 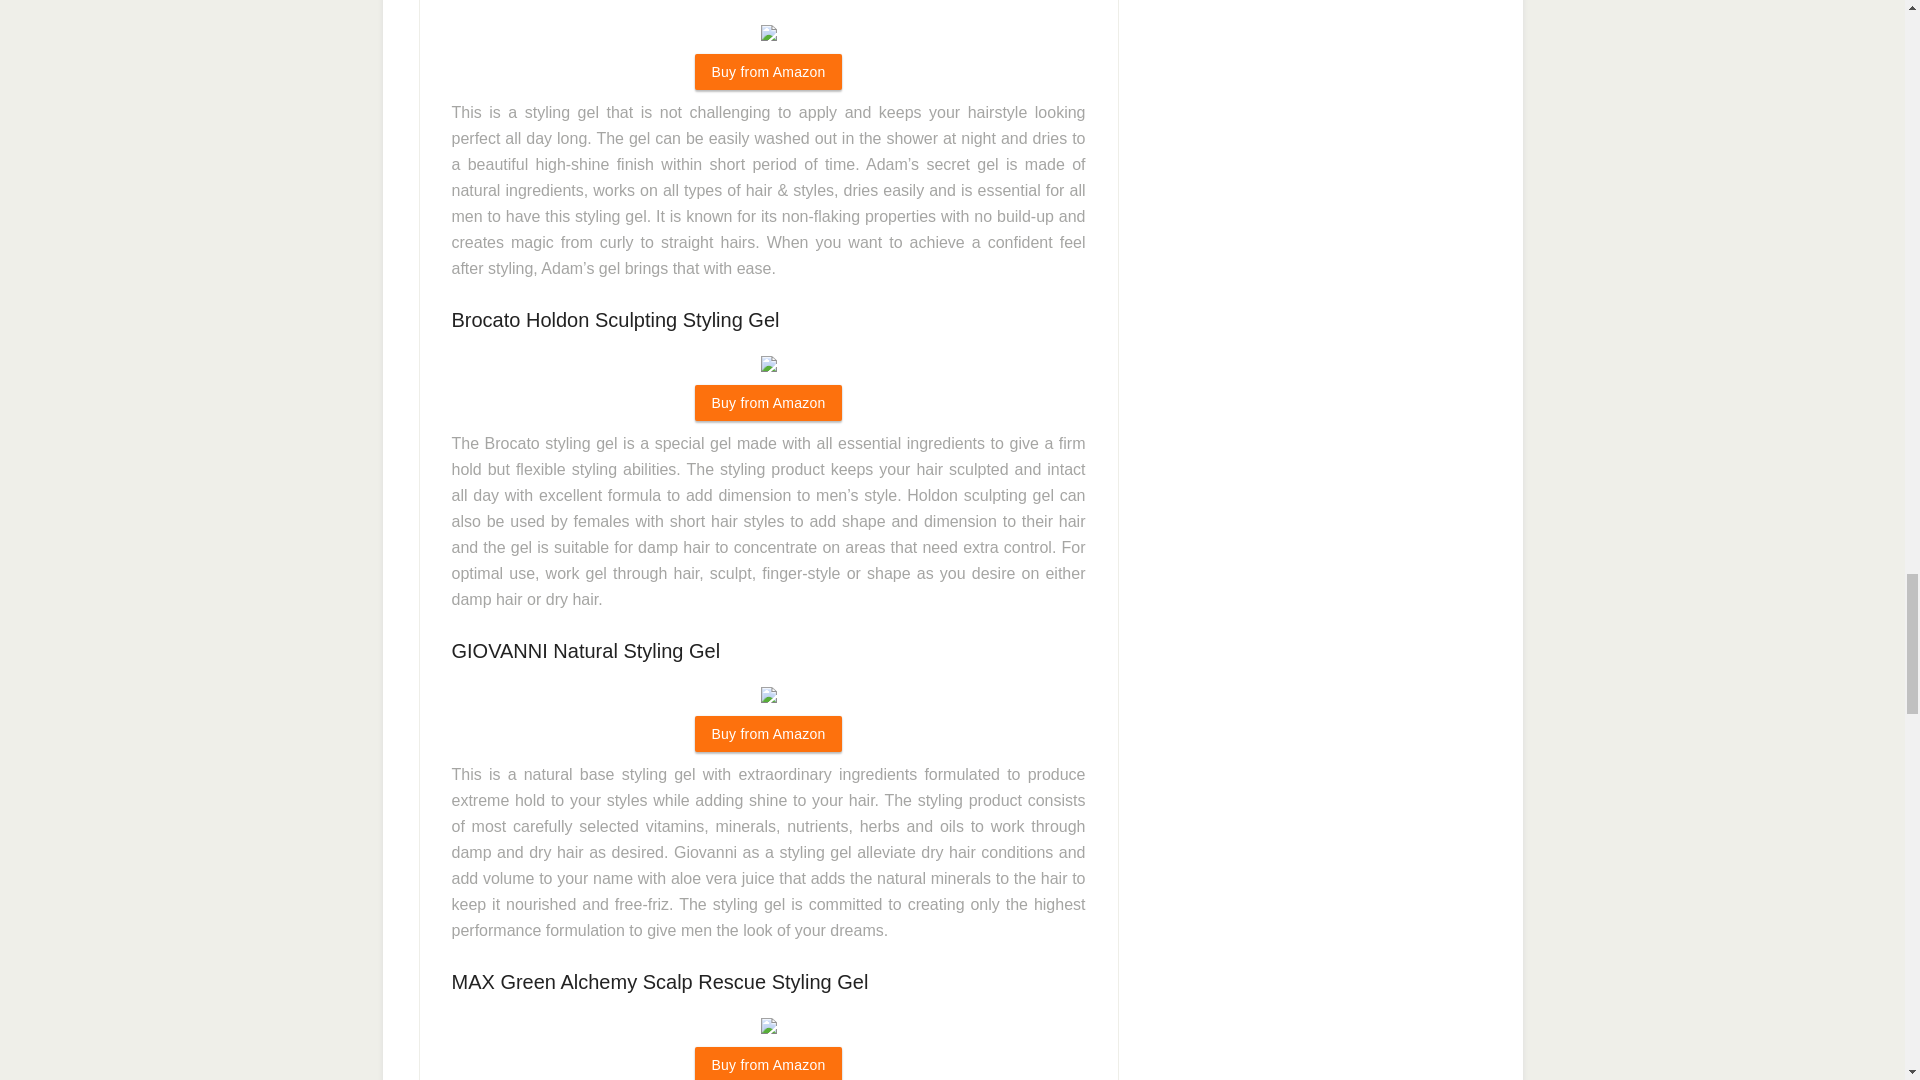 I want to click on Buy from Amazon, so click(x=768, y=402).